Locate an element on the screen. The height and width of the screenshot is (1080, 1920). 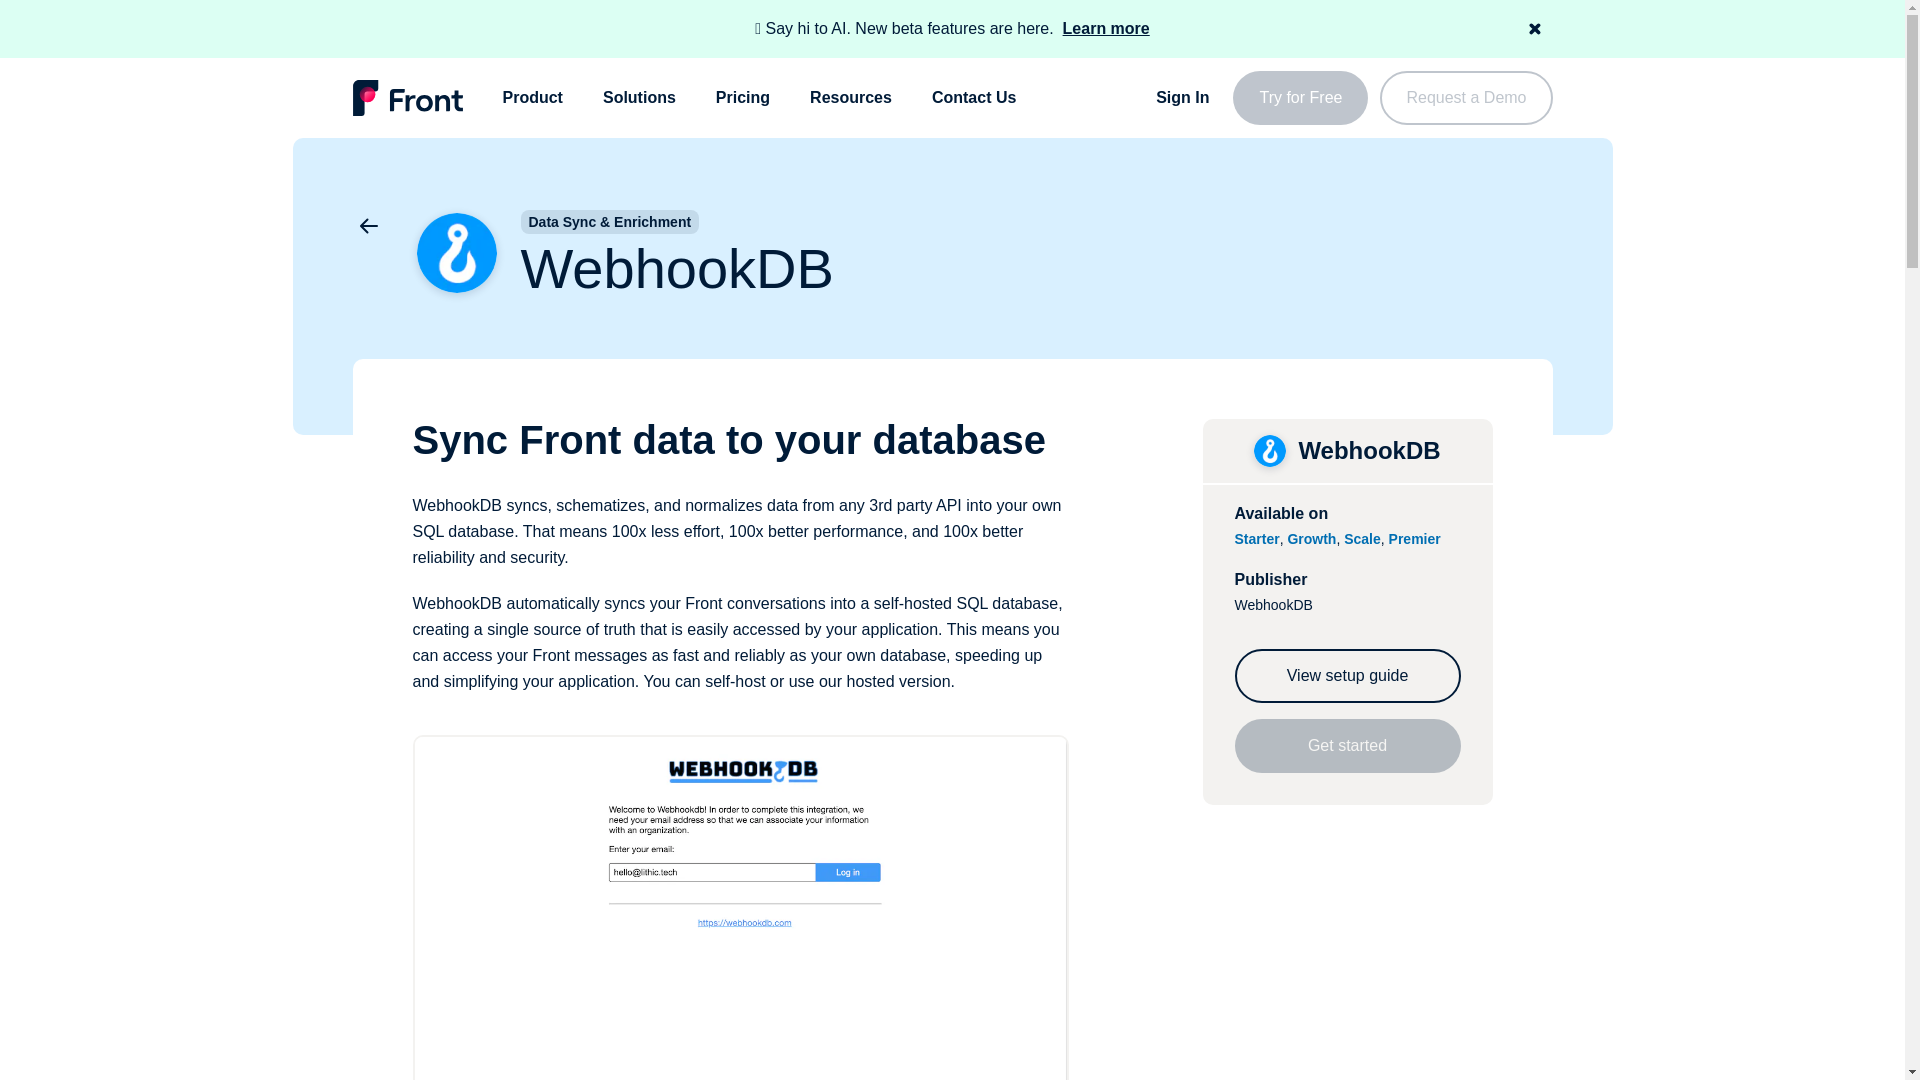
Pricing is located at coordinates (742, 98).